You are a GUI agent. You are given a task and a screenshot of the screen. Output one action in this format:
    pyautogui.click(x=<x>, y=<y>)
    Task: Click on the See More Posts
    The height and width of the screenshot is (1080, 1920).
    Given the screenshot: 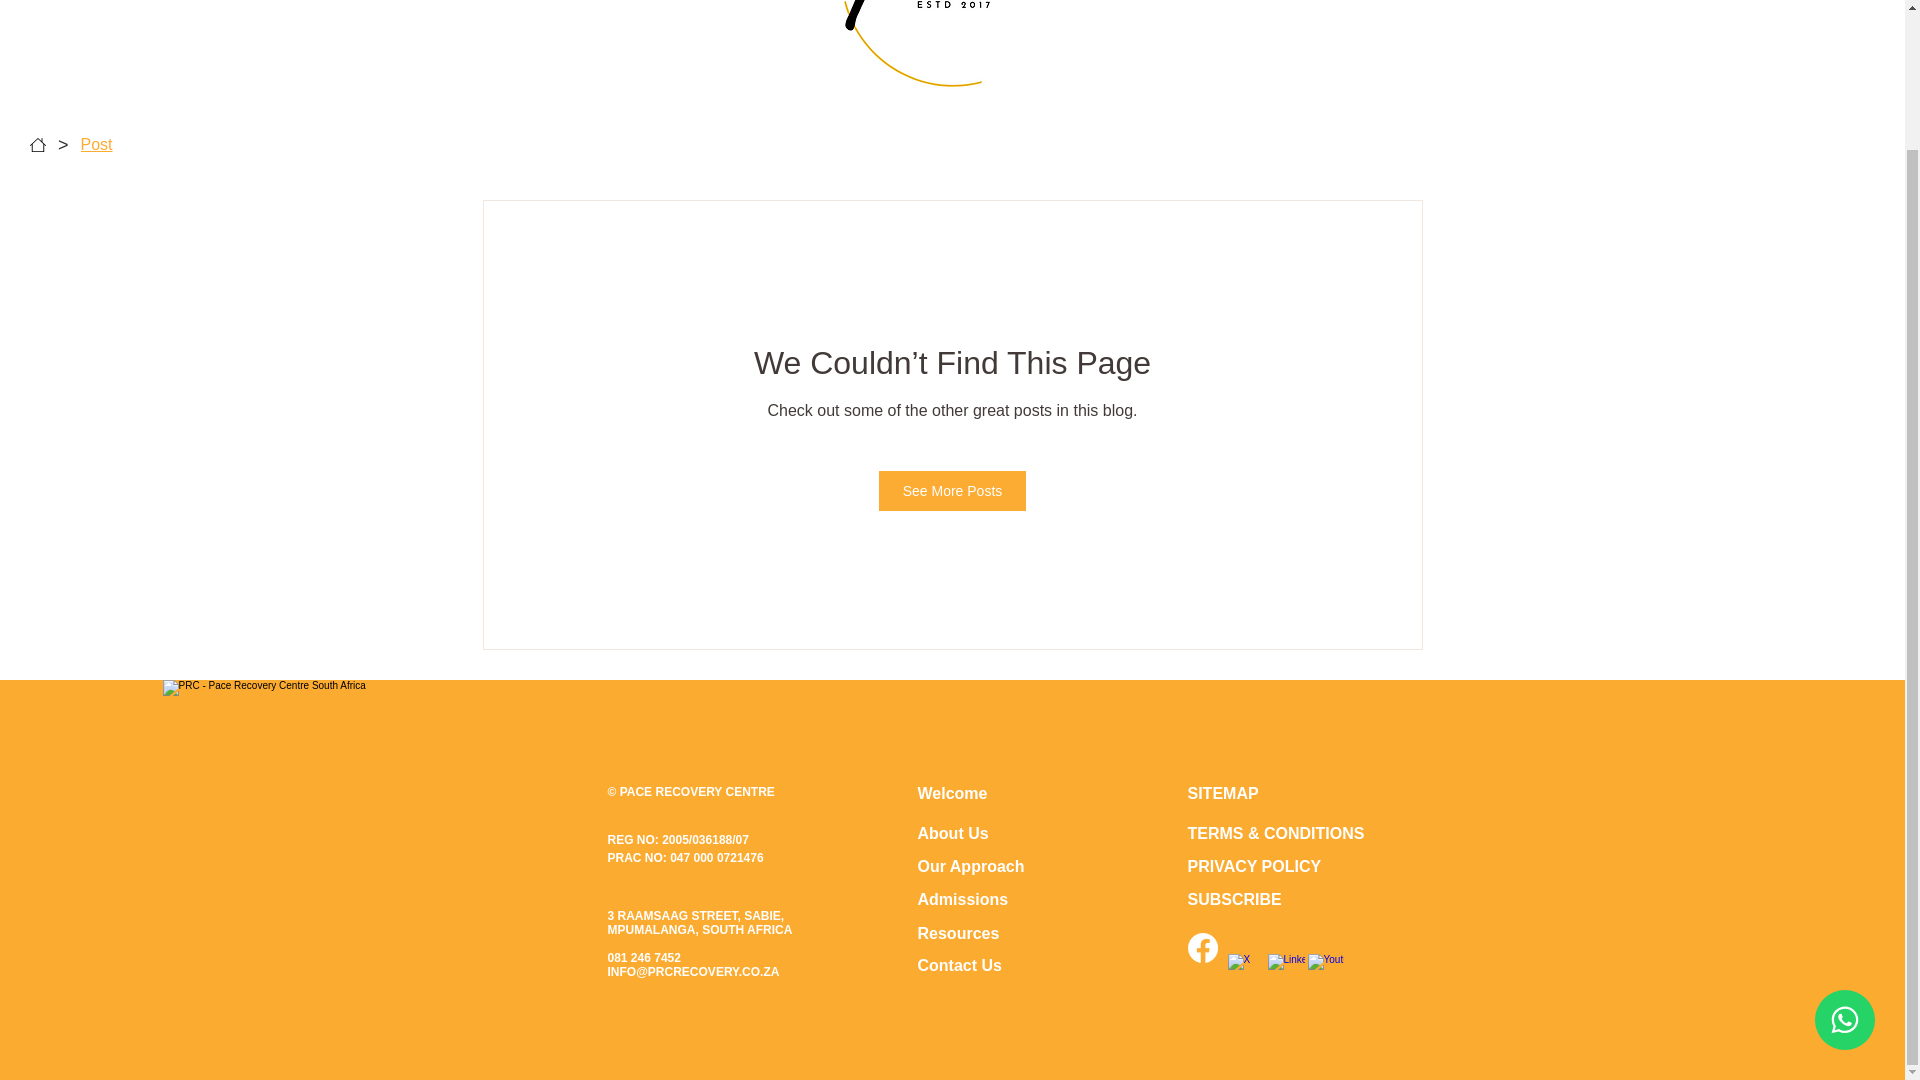 What is the action you would take?
    pyautogui.click(x=953, y=490)
    